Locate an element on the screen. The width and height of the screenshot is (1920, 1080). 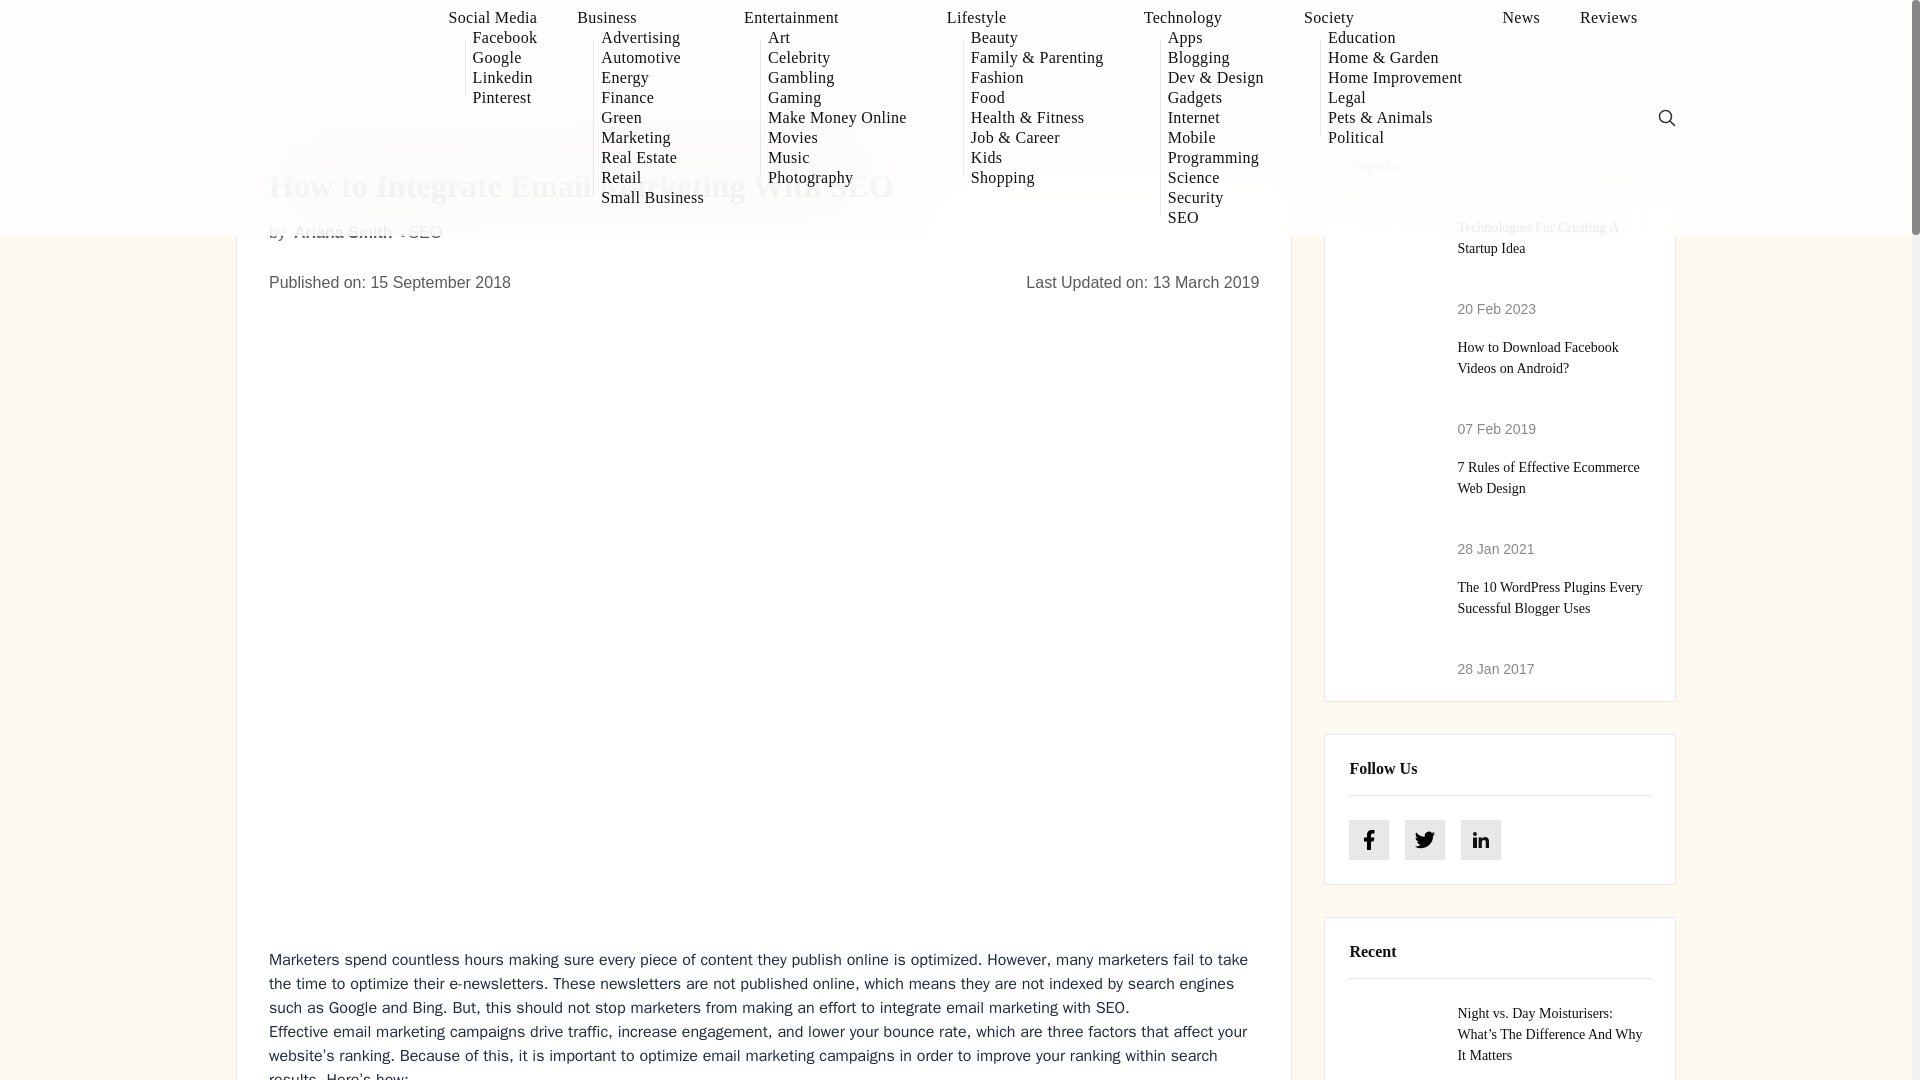
Pinterest is located at coordinates (504, 98).